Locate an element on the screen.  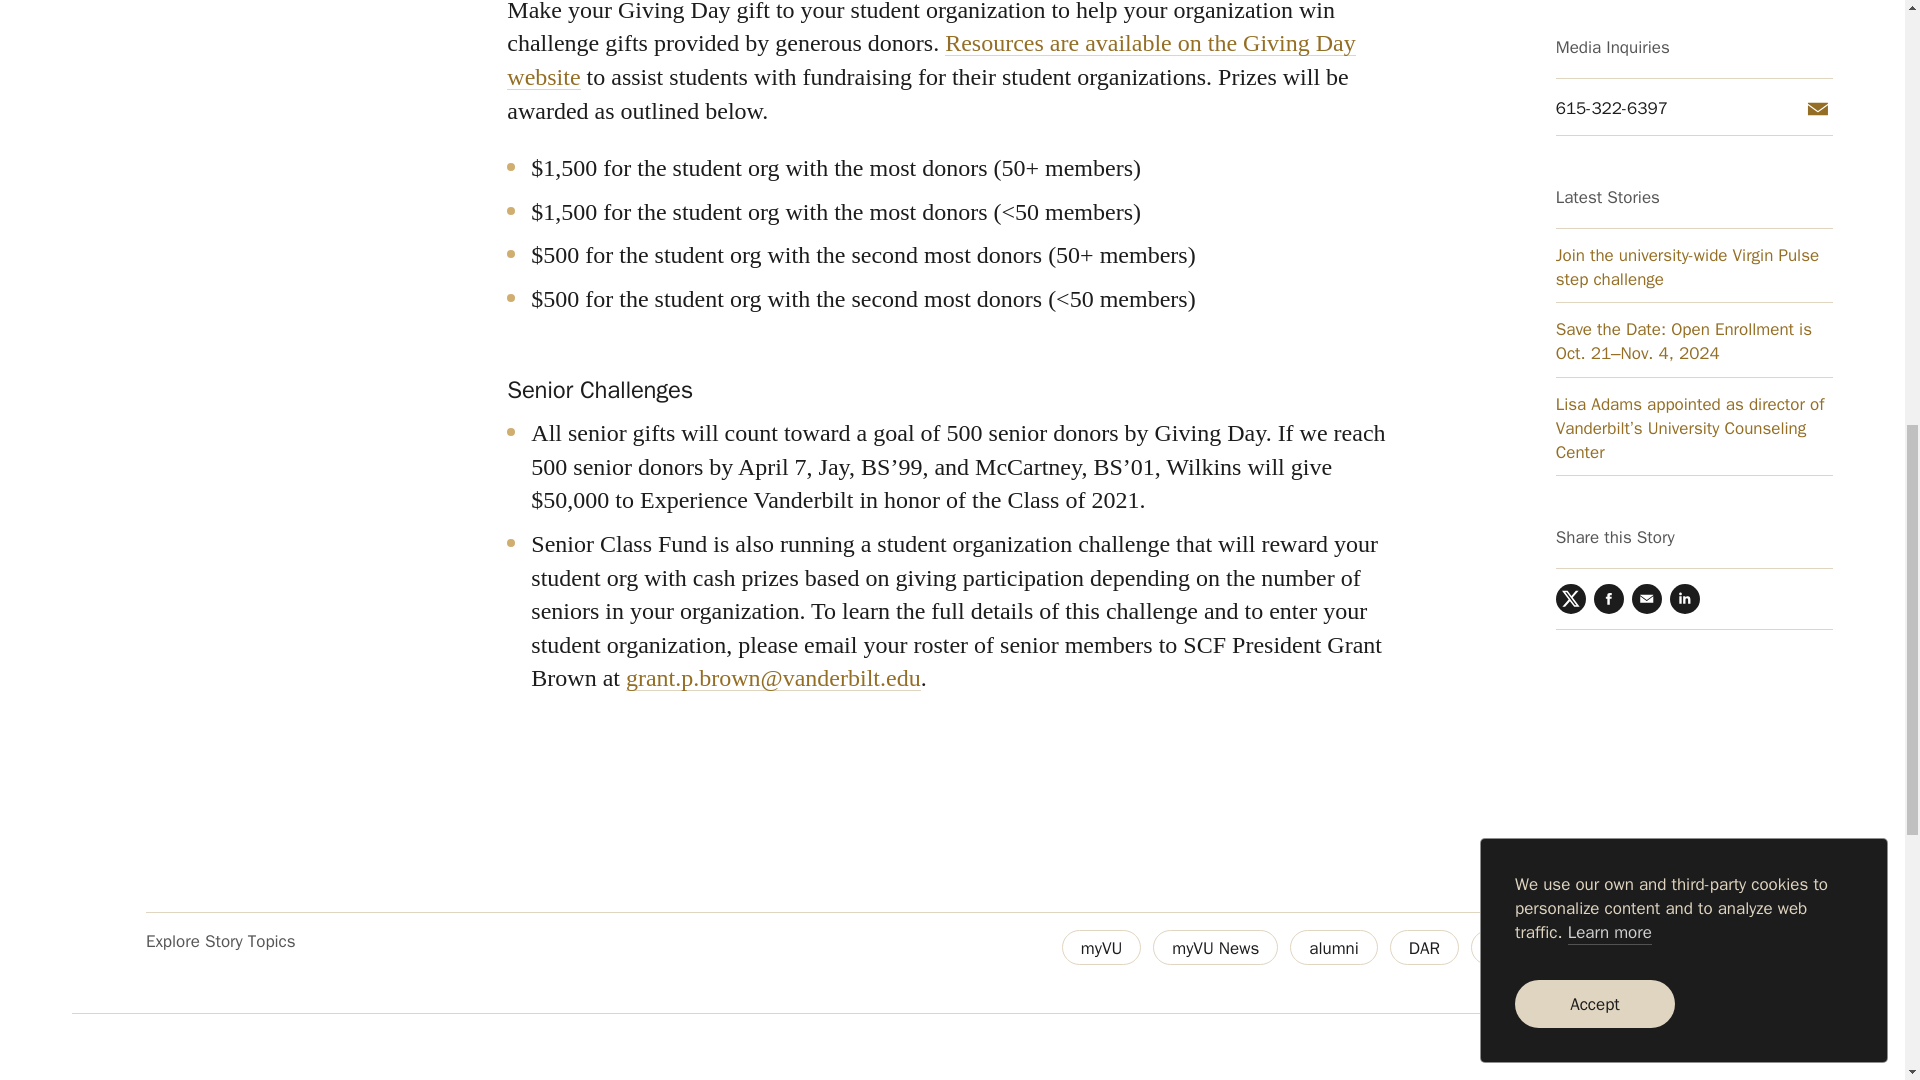
Twitter is located at coordinates (1570, 43).